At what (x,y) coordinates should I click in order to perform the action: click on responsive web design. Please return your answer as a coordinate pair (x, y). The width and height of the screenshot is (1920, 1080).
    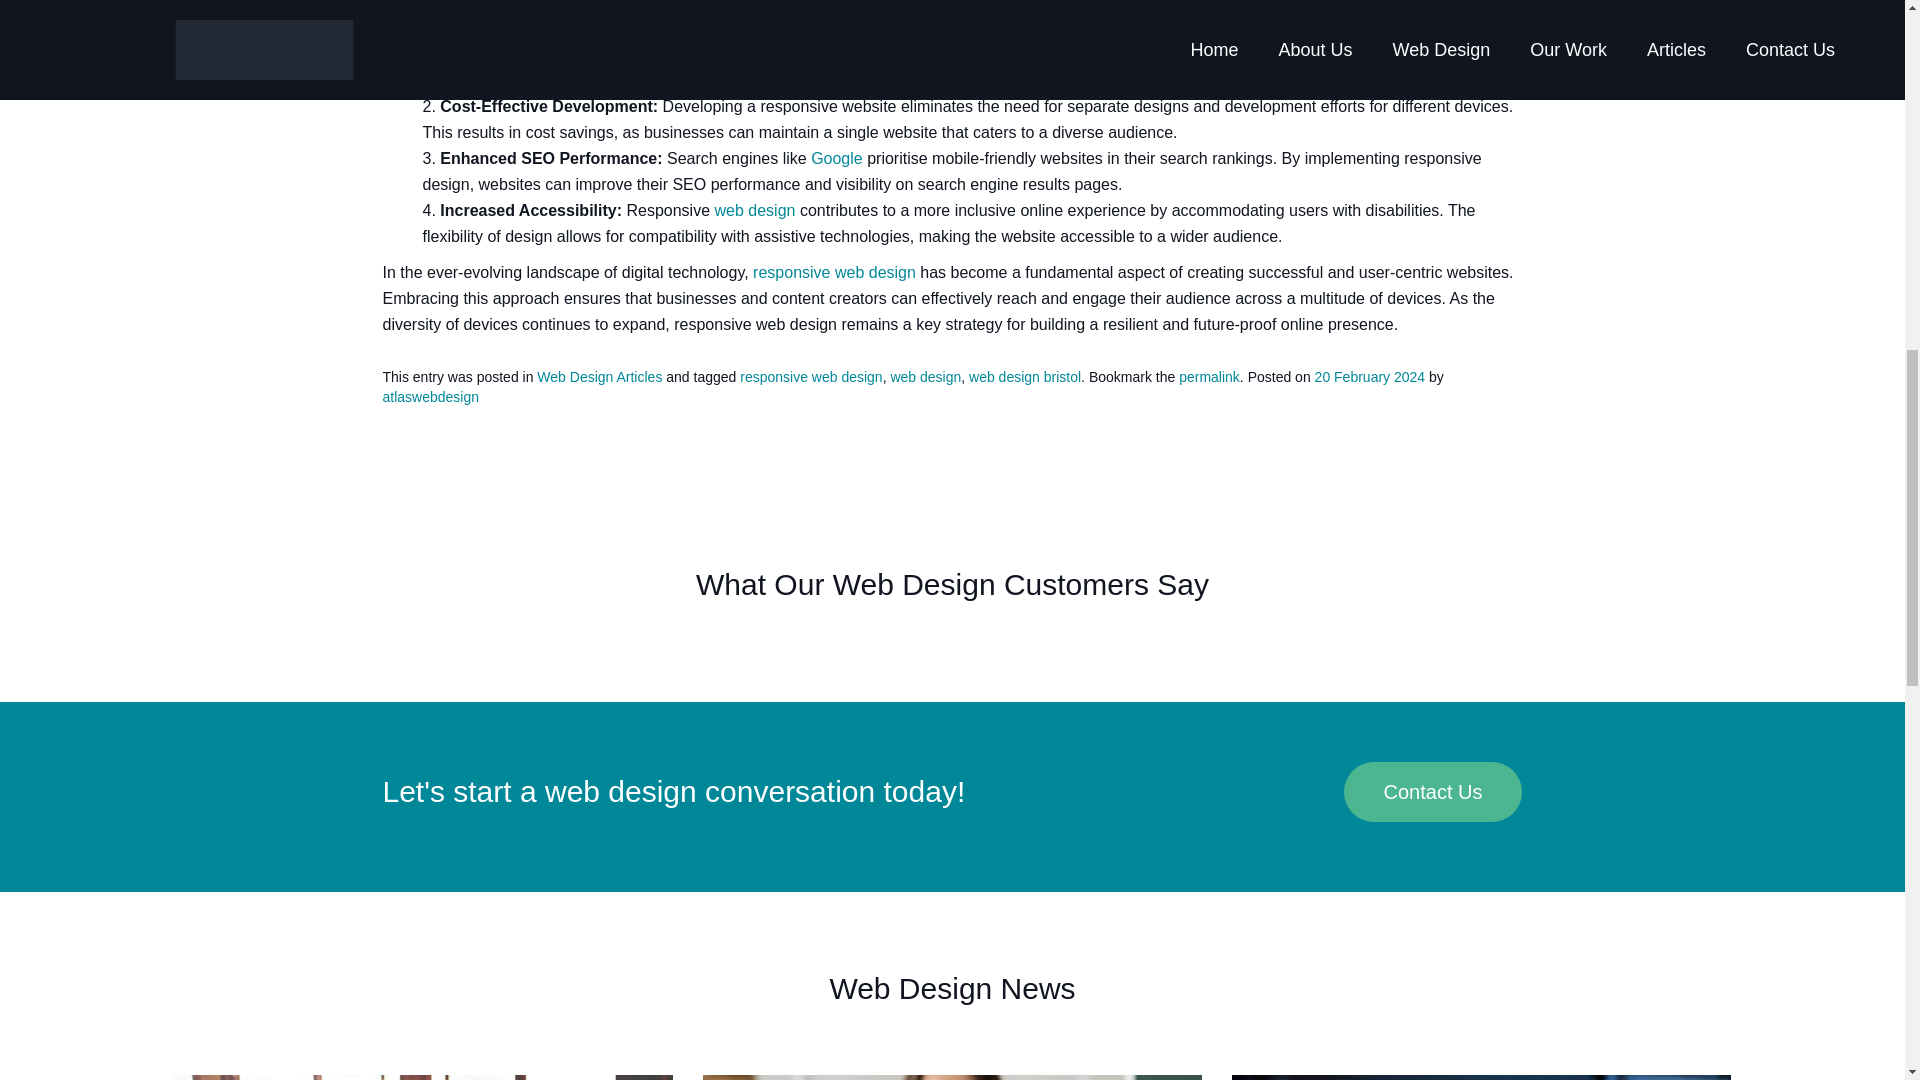
    Looking at the image, I should click on (810, 376).